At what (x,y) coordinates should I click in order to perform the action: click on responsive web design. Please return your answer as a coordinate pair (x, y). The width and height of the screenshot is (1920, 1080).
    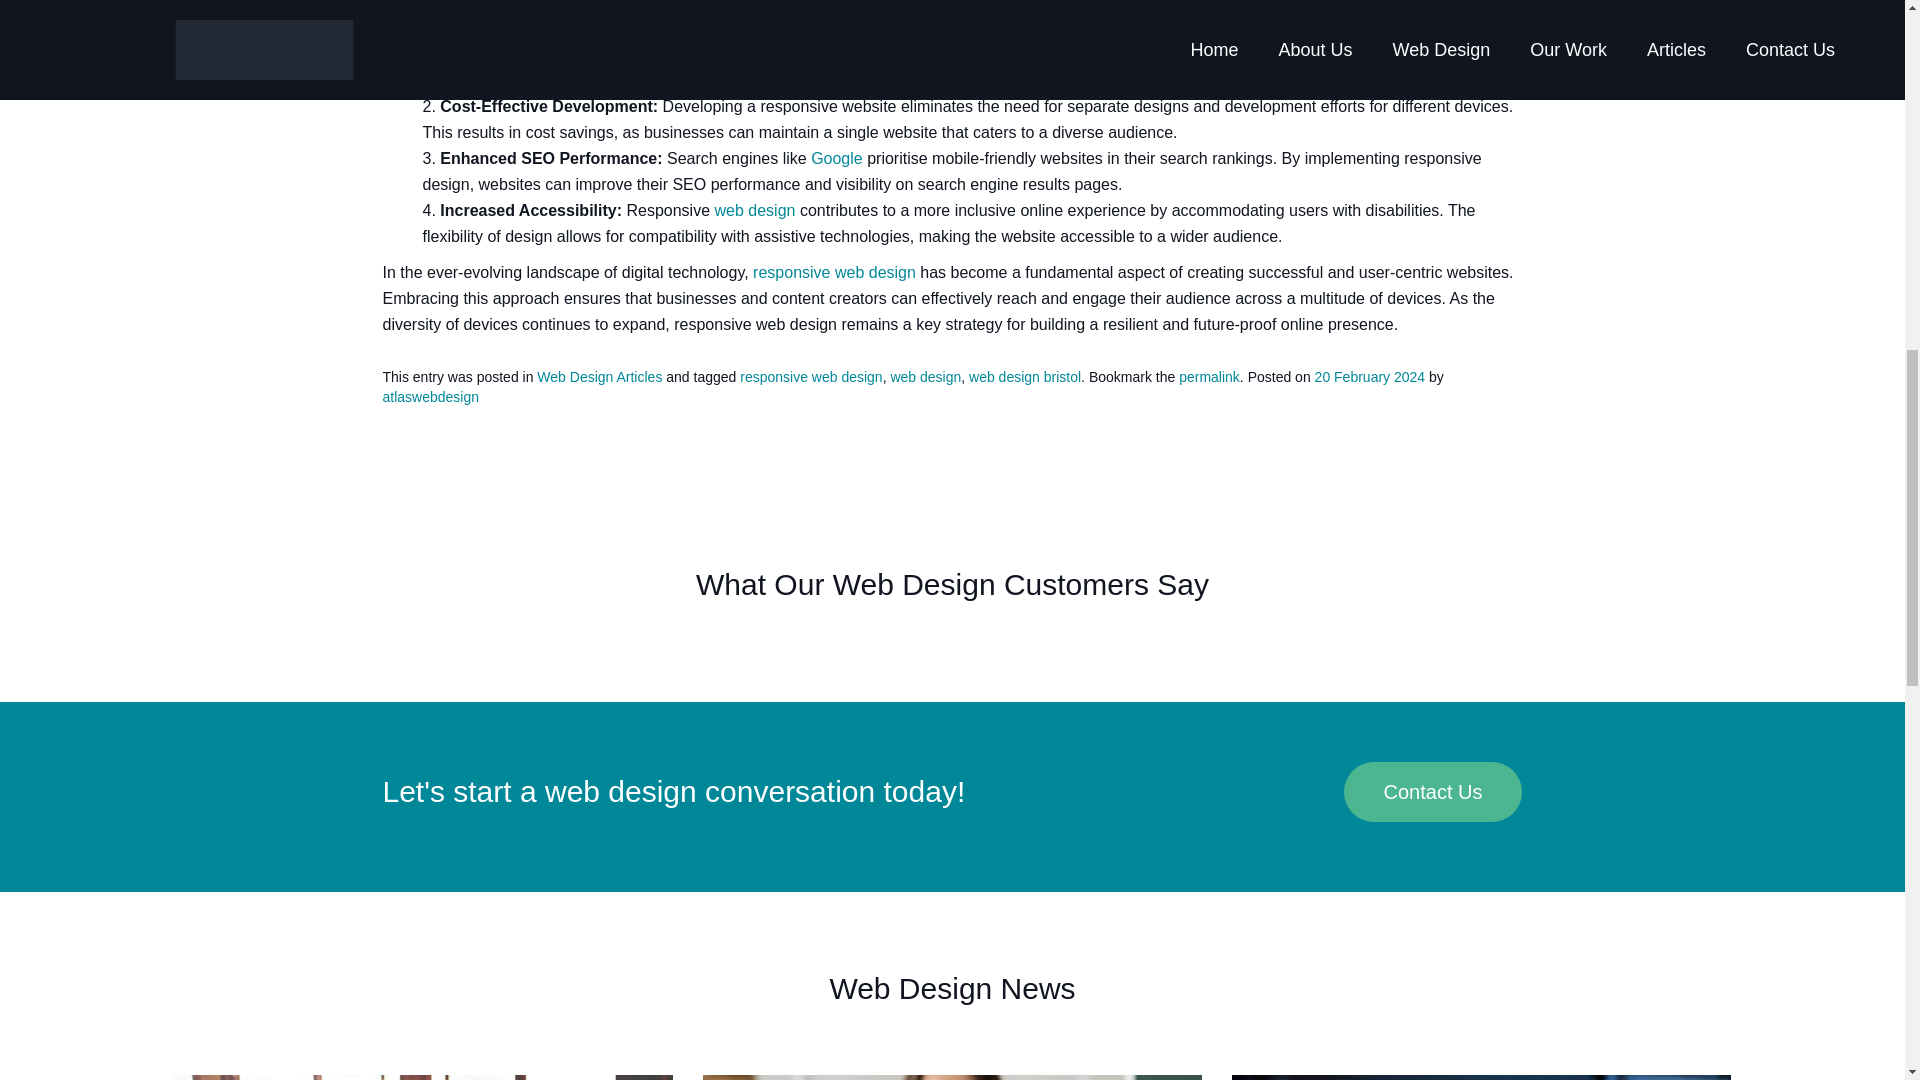
    Looking at the image, I should click on (810, 376).